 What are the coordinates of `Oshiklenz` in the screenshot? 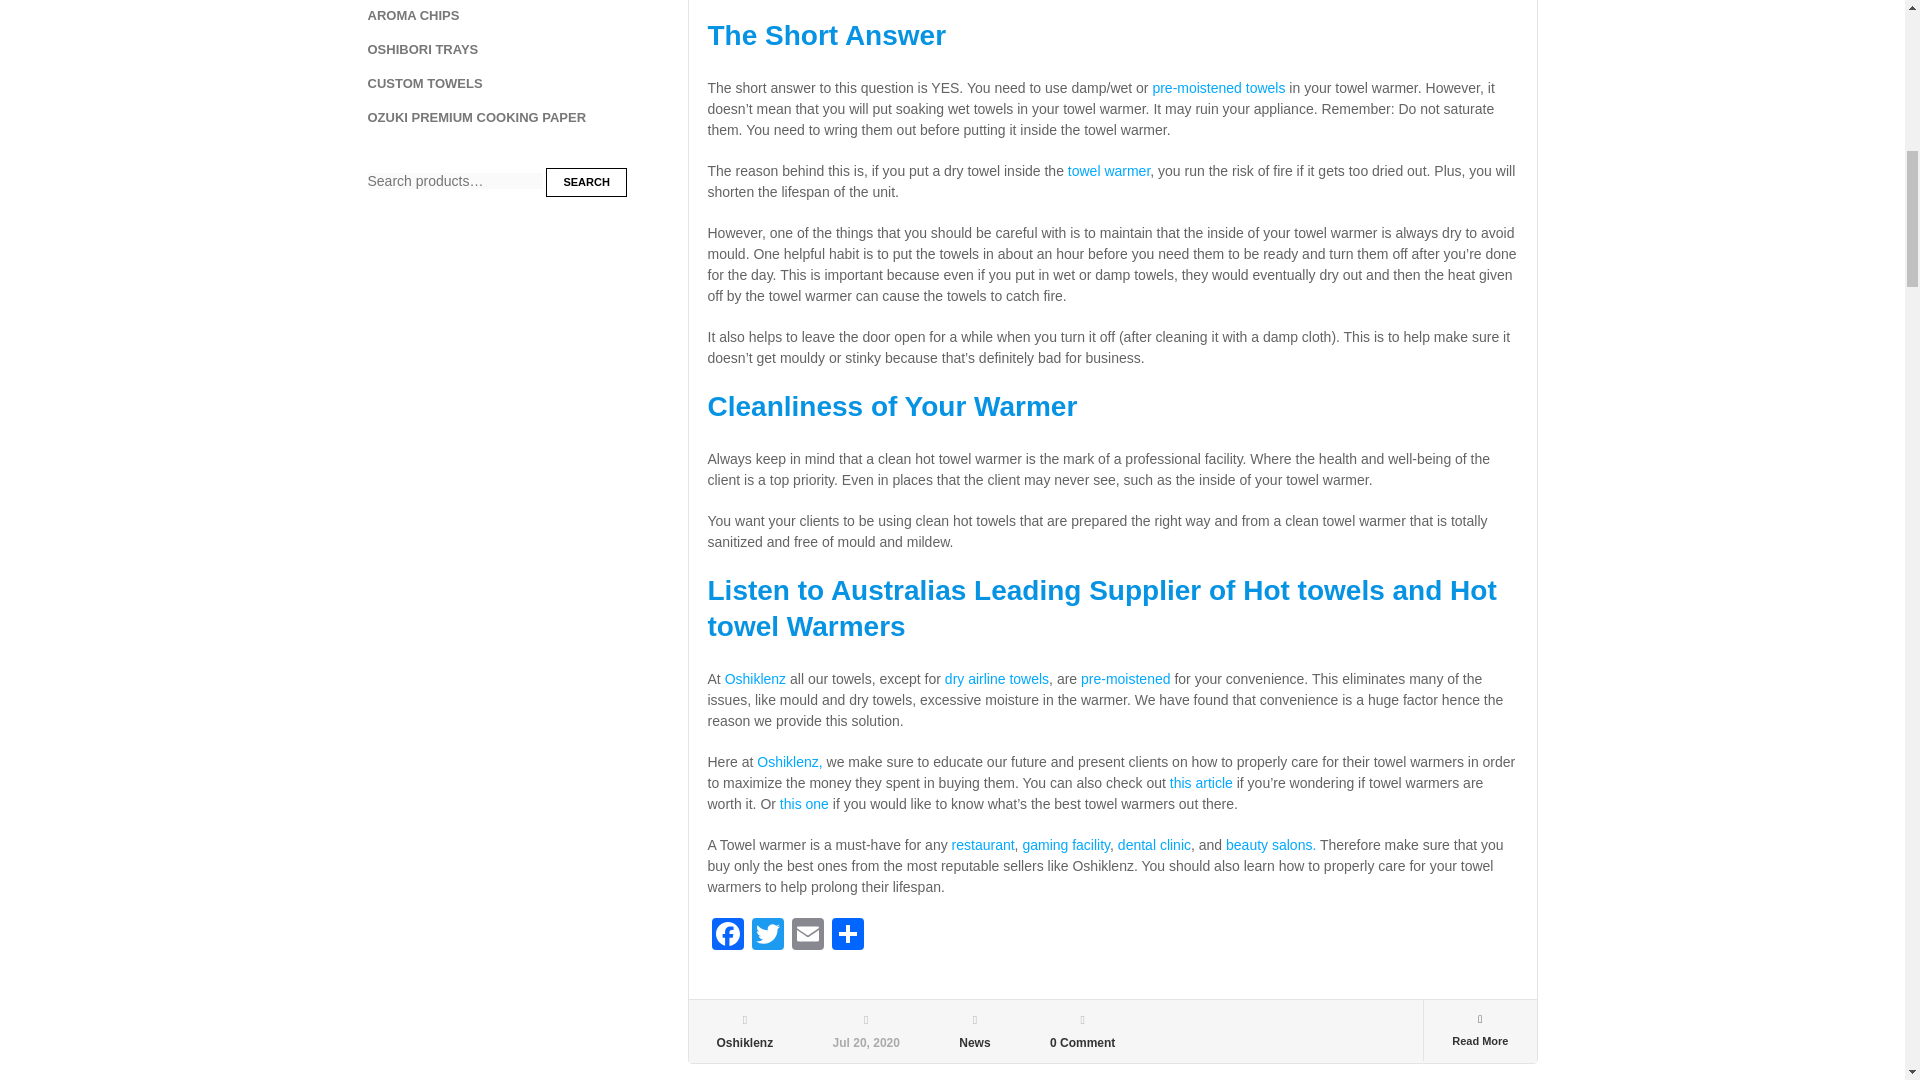 It's located at (755, 678).